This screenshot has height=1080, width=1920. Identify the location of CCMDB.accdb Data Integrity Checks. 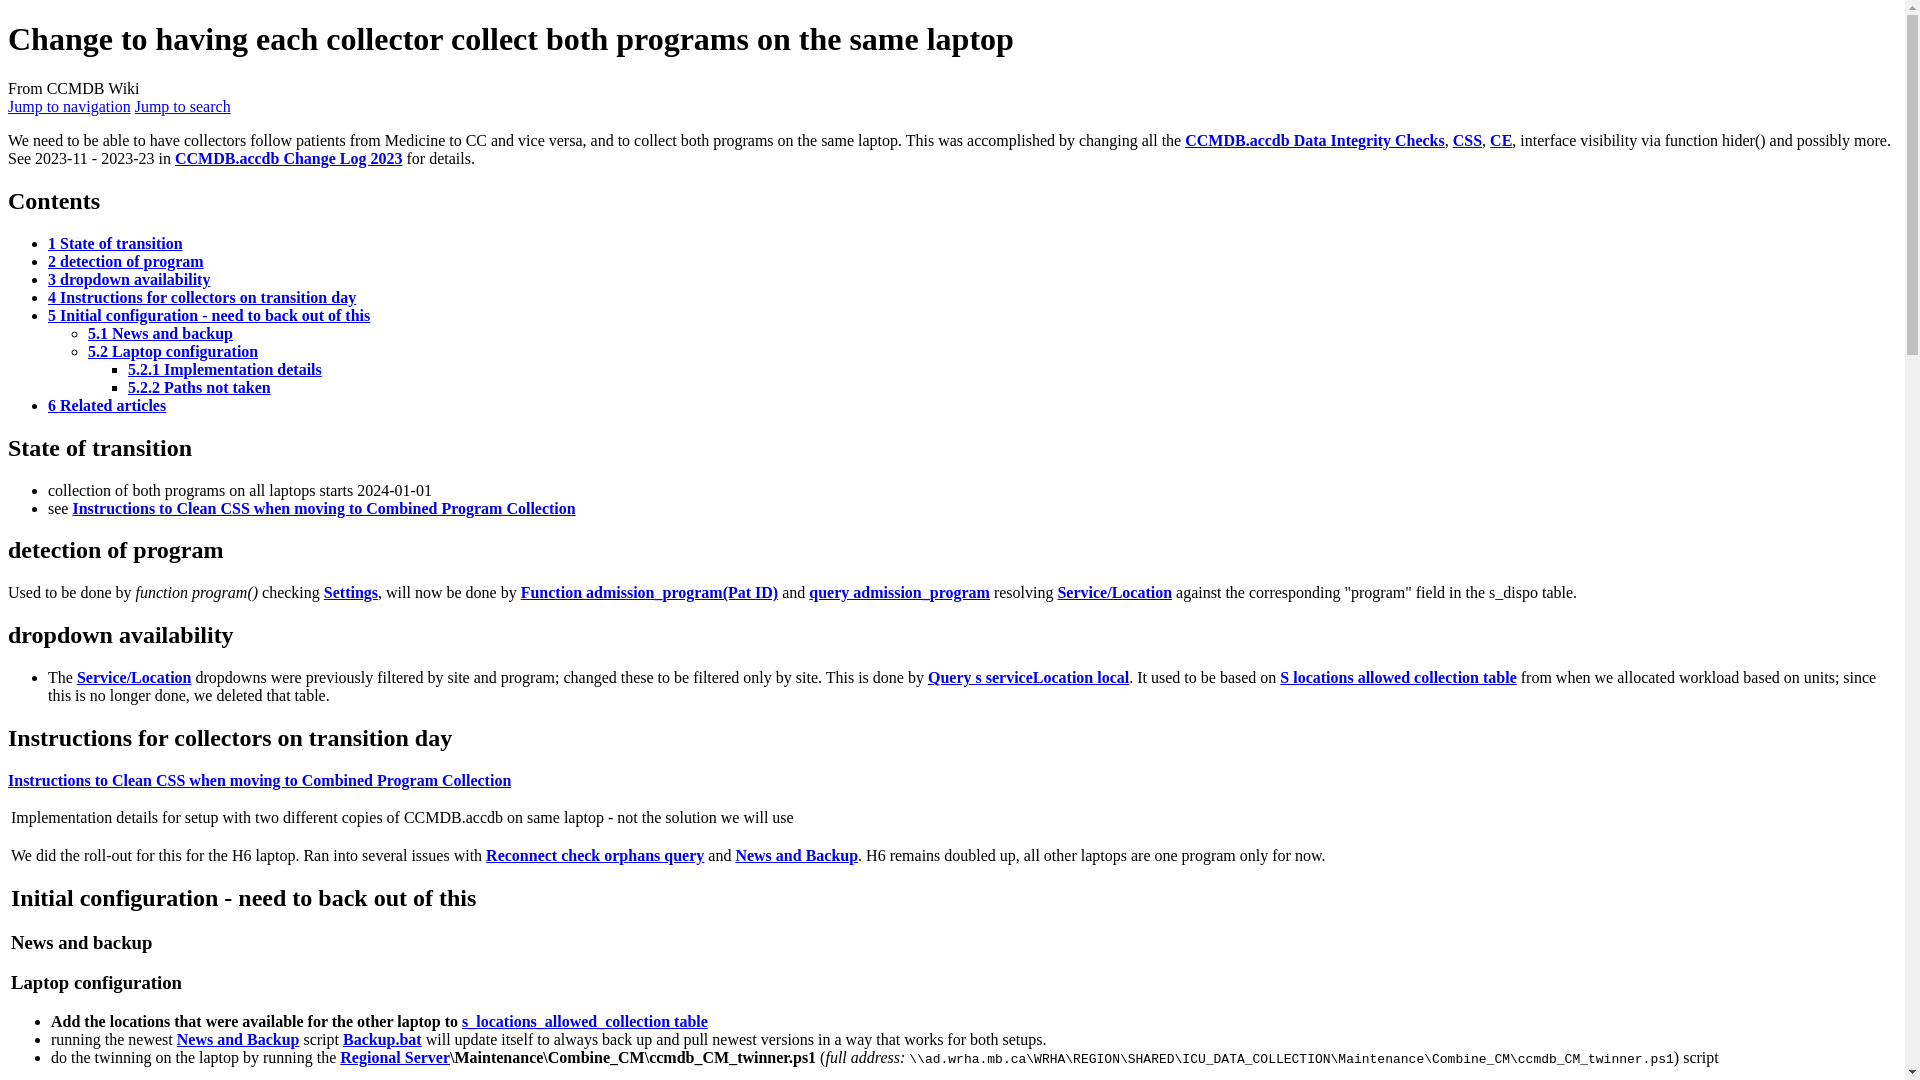
(1314, 140).